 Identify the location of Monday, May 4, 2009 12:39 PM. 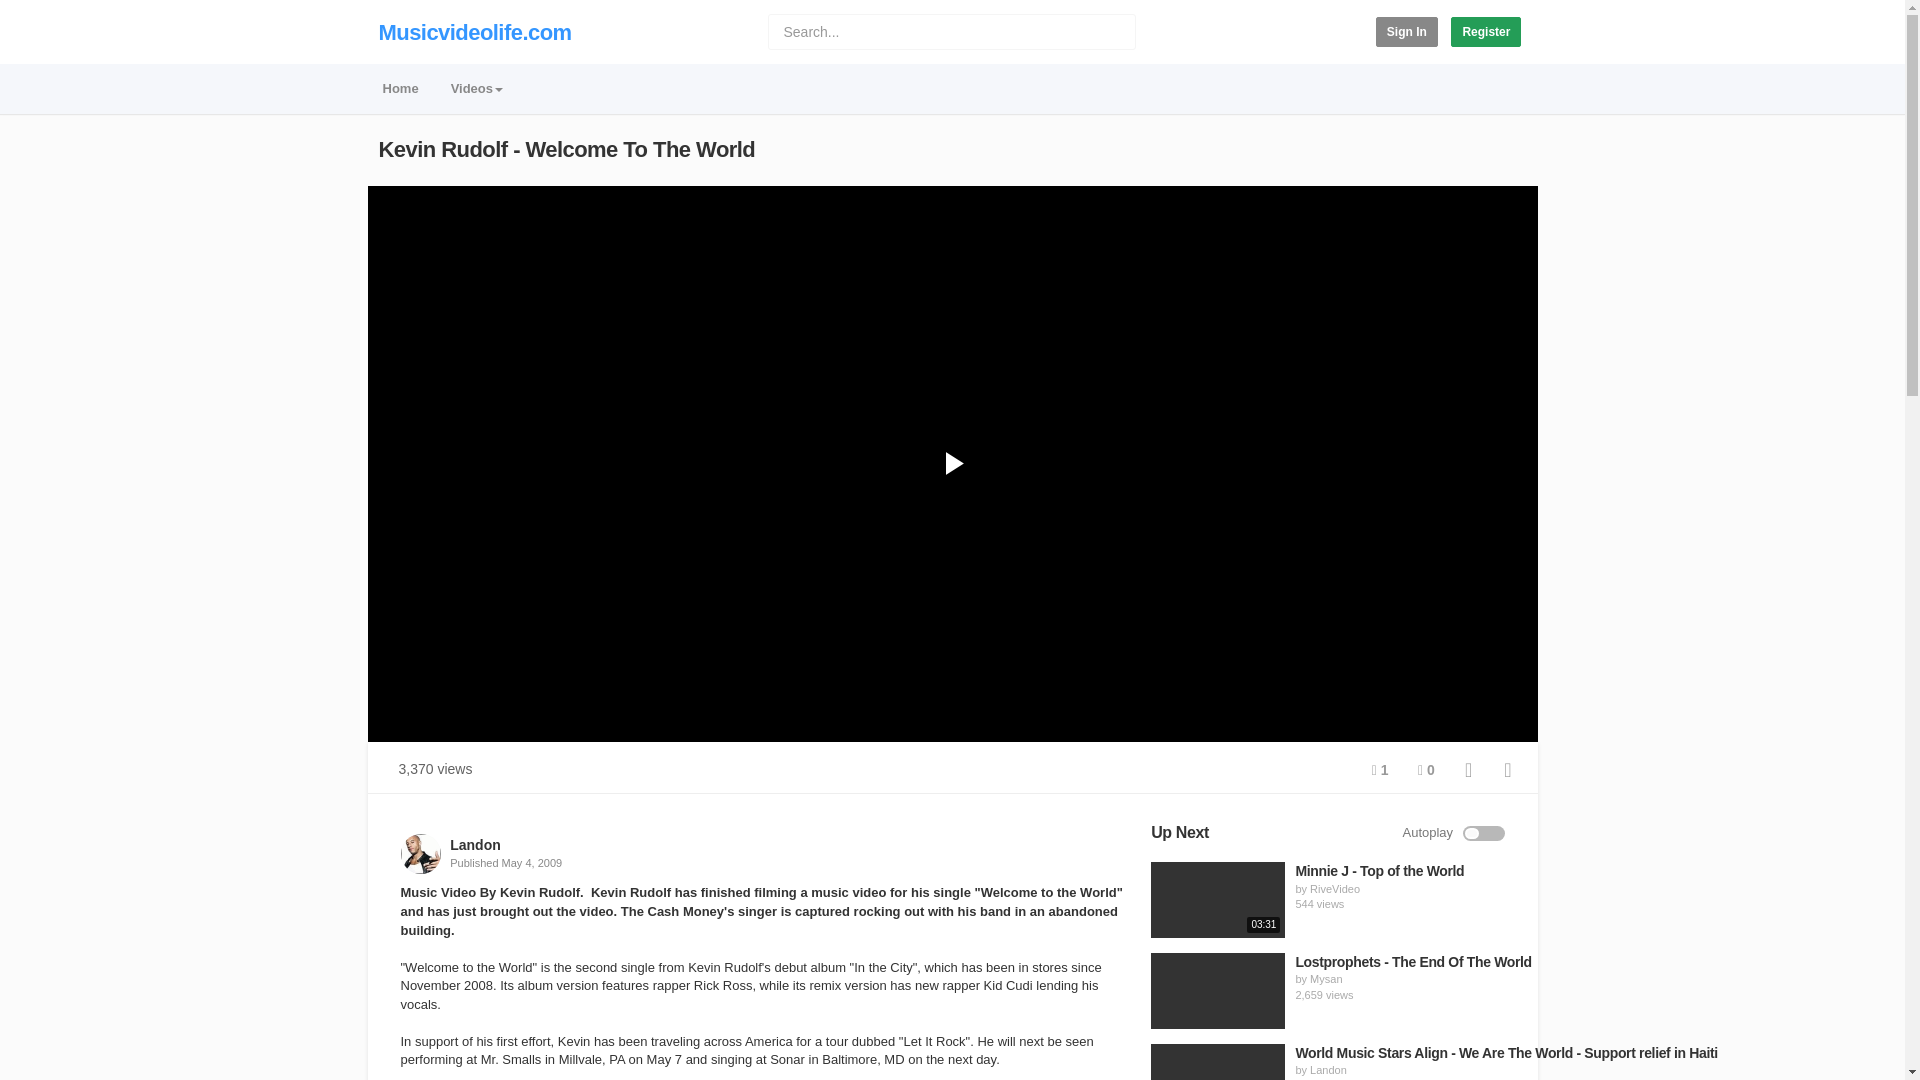
(532, 863).